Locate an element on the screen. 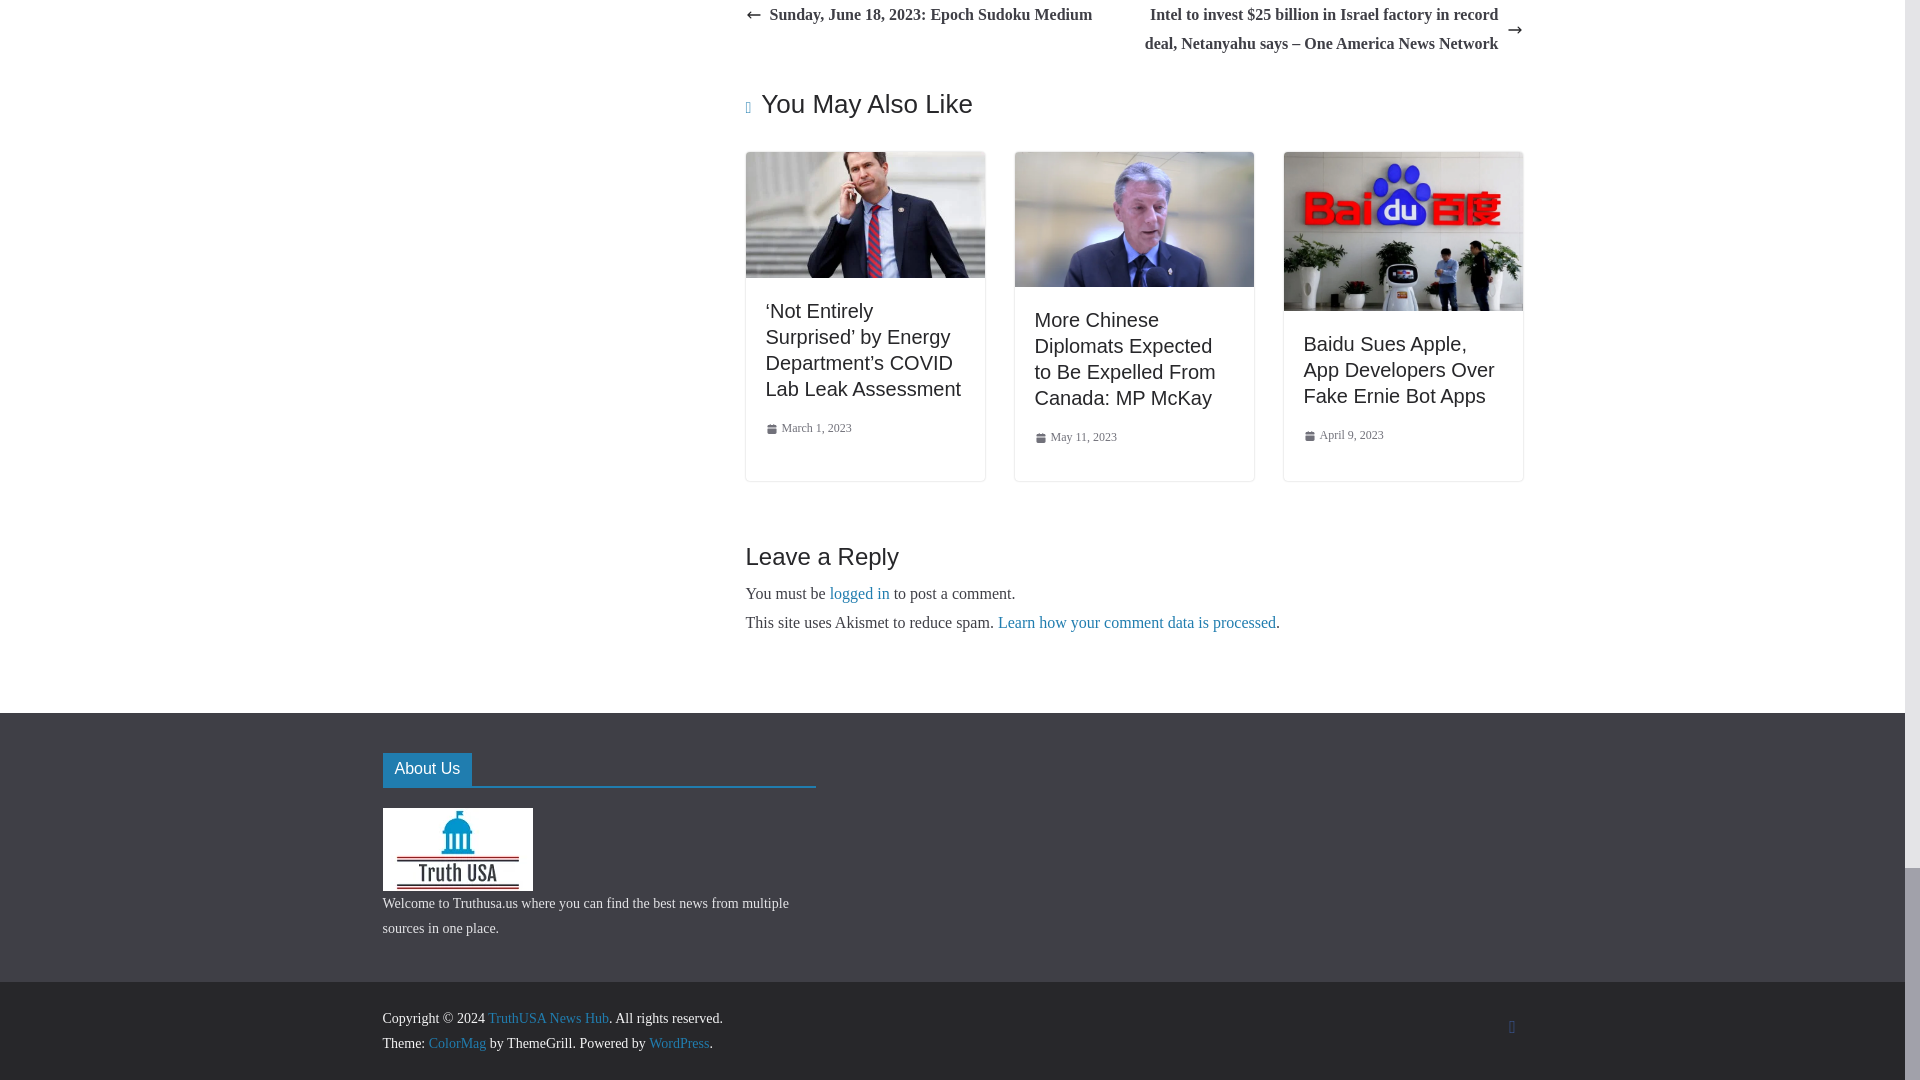 This screenshot has height=1080, width=1920. 9:29 pm is located at coordinates (1076, 438).